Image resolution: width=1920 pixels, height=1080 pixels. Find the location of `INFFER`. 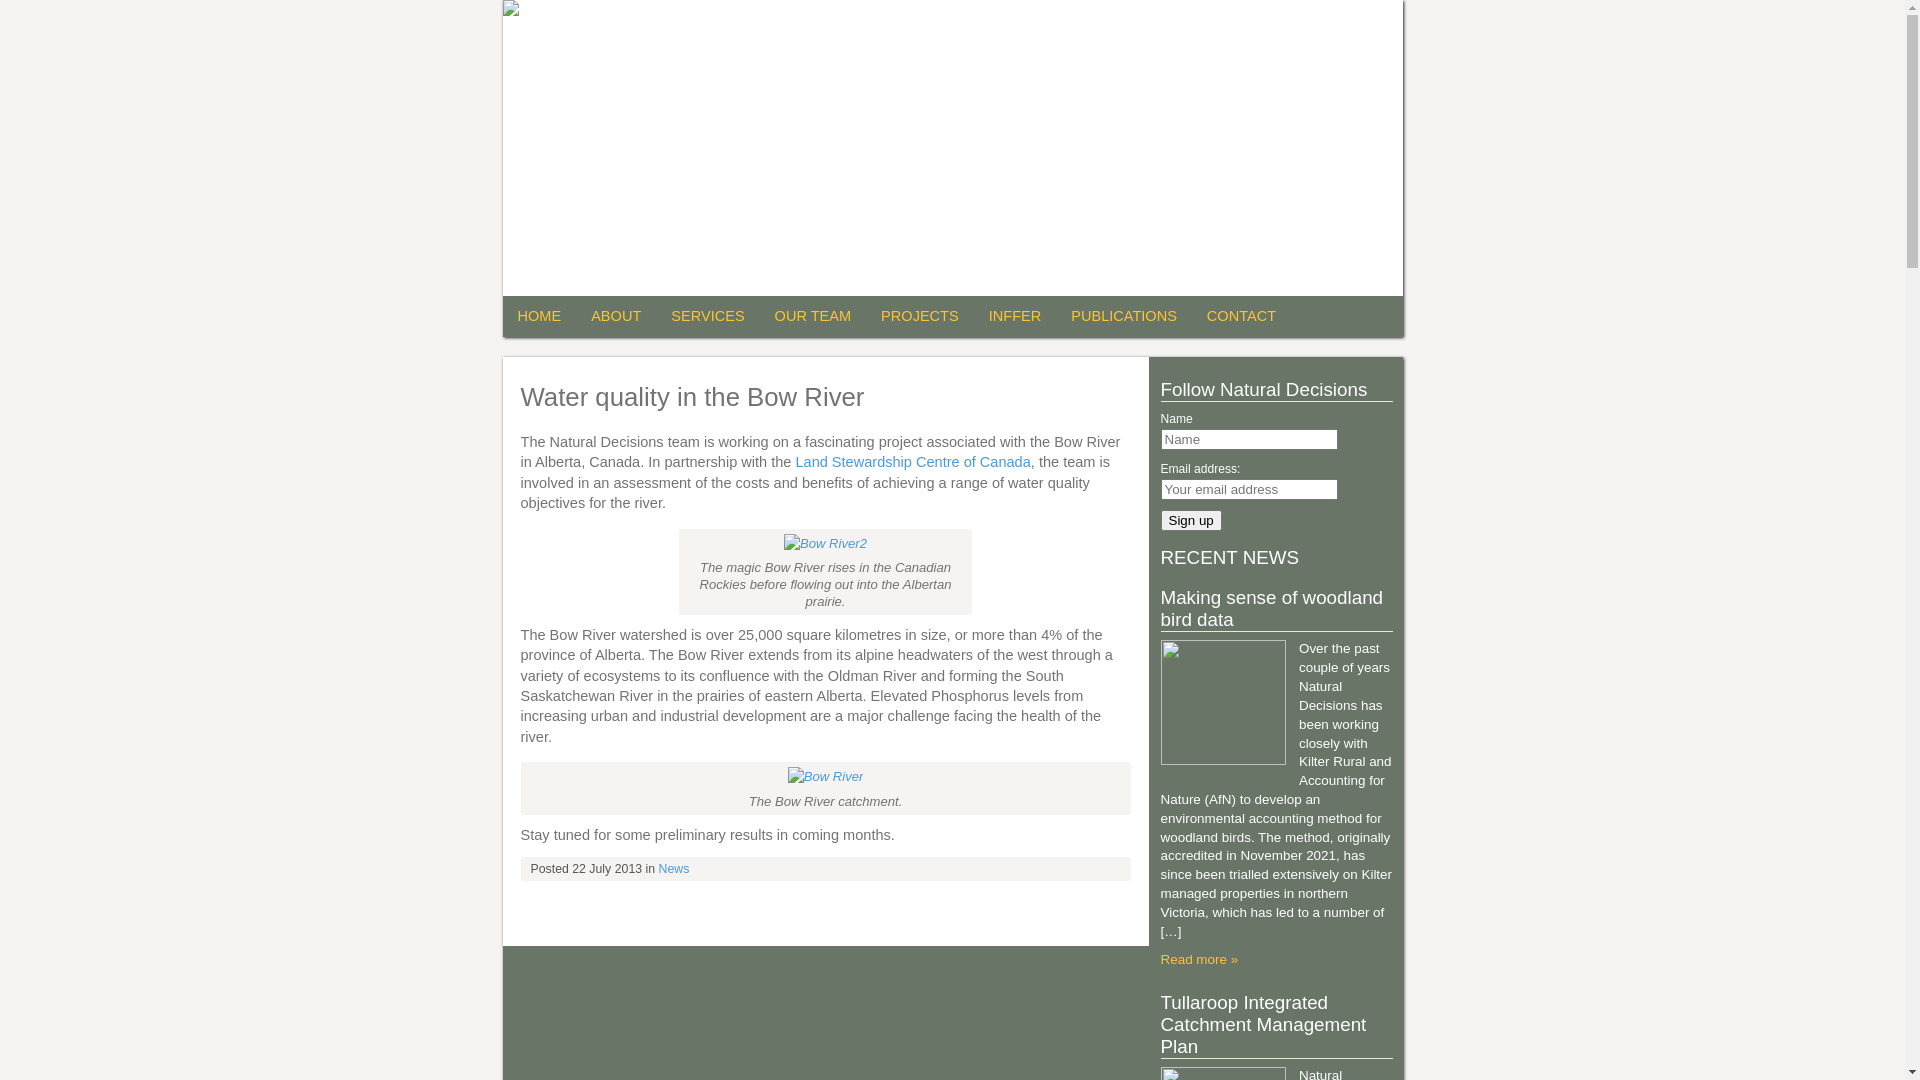

INFFER is located at coordinates (1016, 316).